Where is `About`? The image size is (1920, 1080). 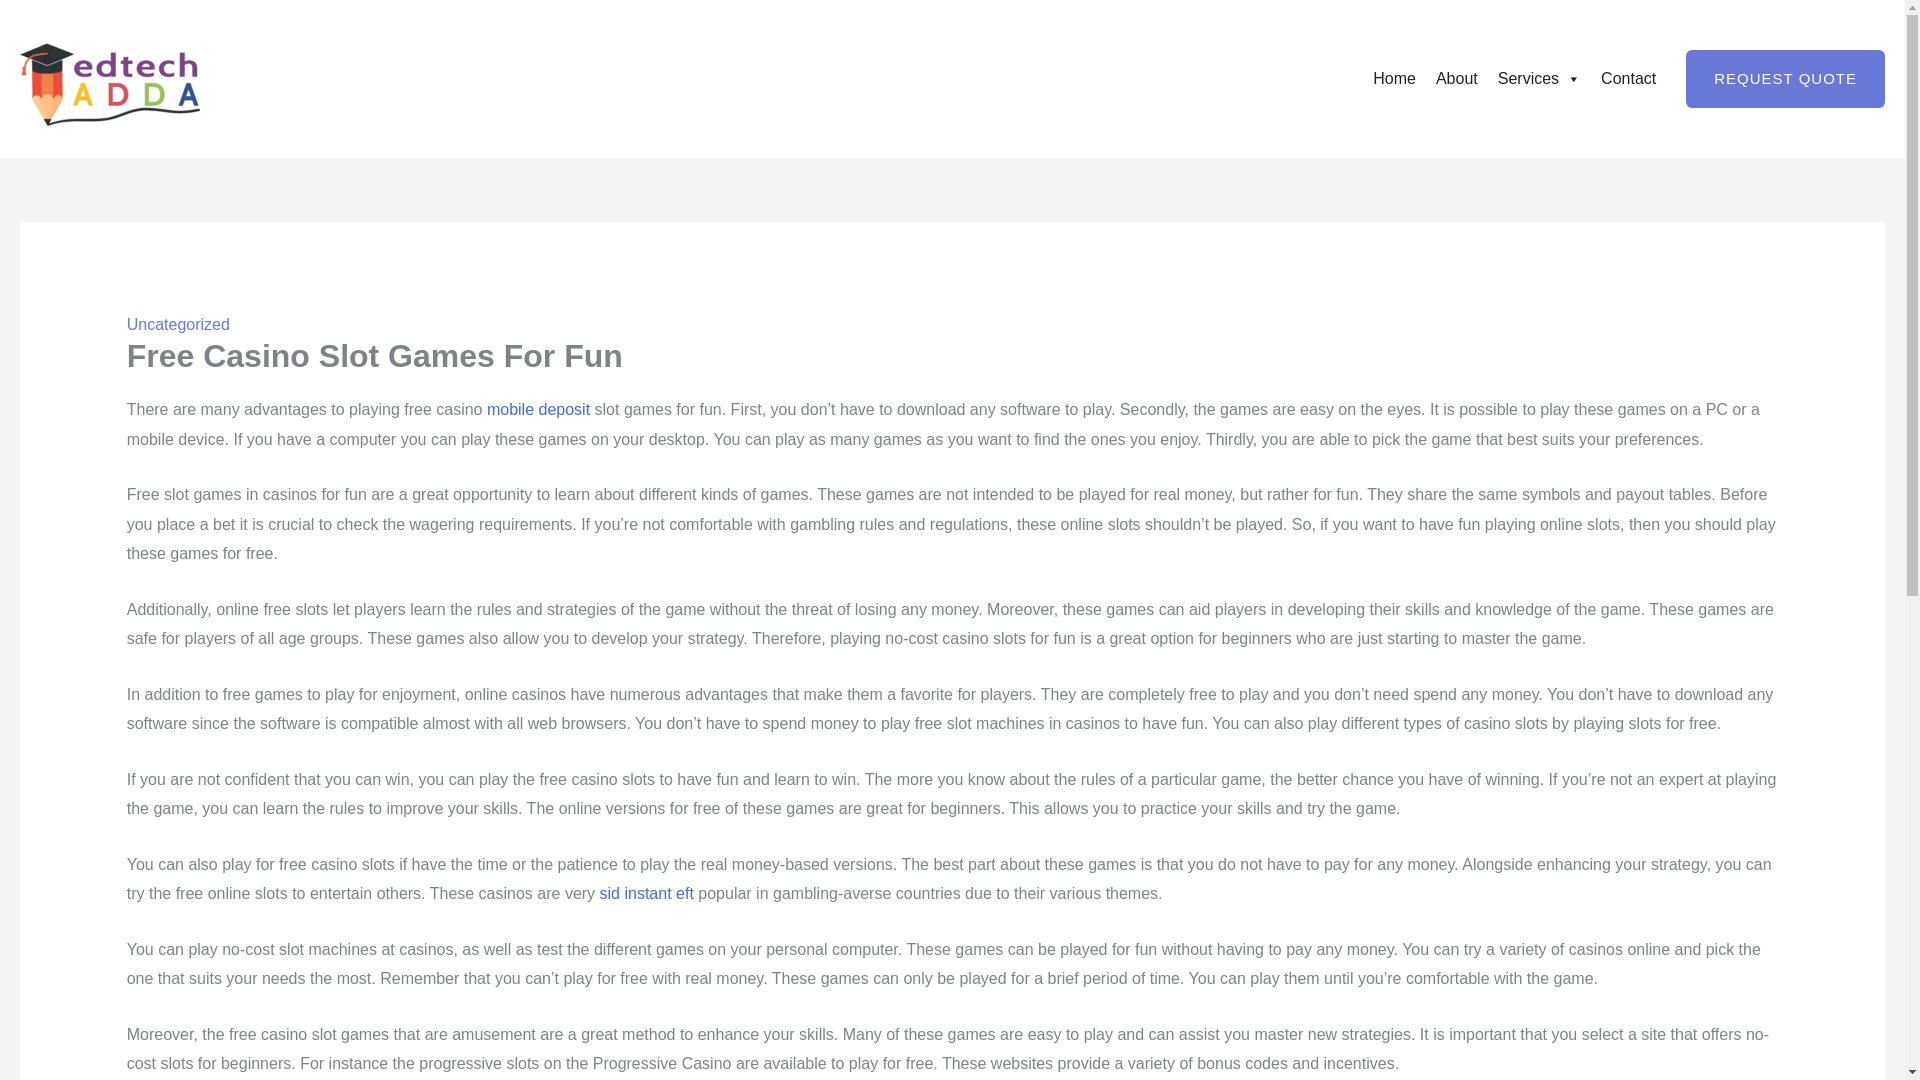 About is located at coordinates (1457, 79).